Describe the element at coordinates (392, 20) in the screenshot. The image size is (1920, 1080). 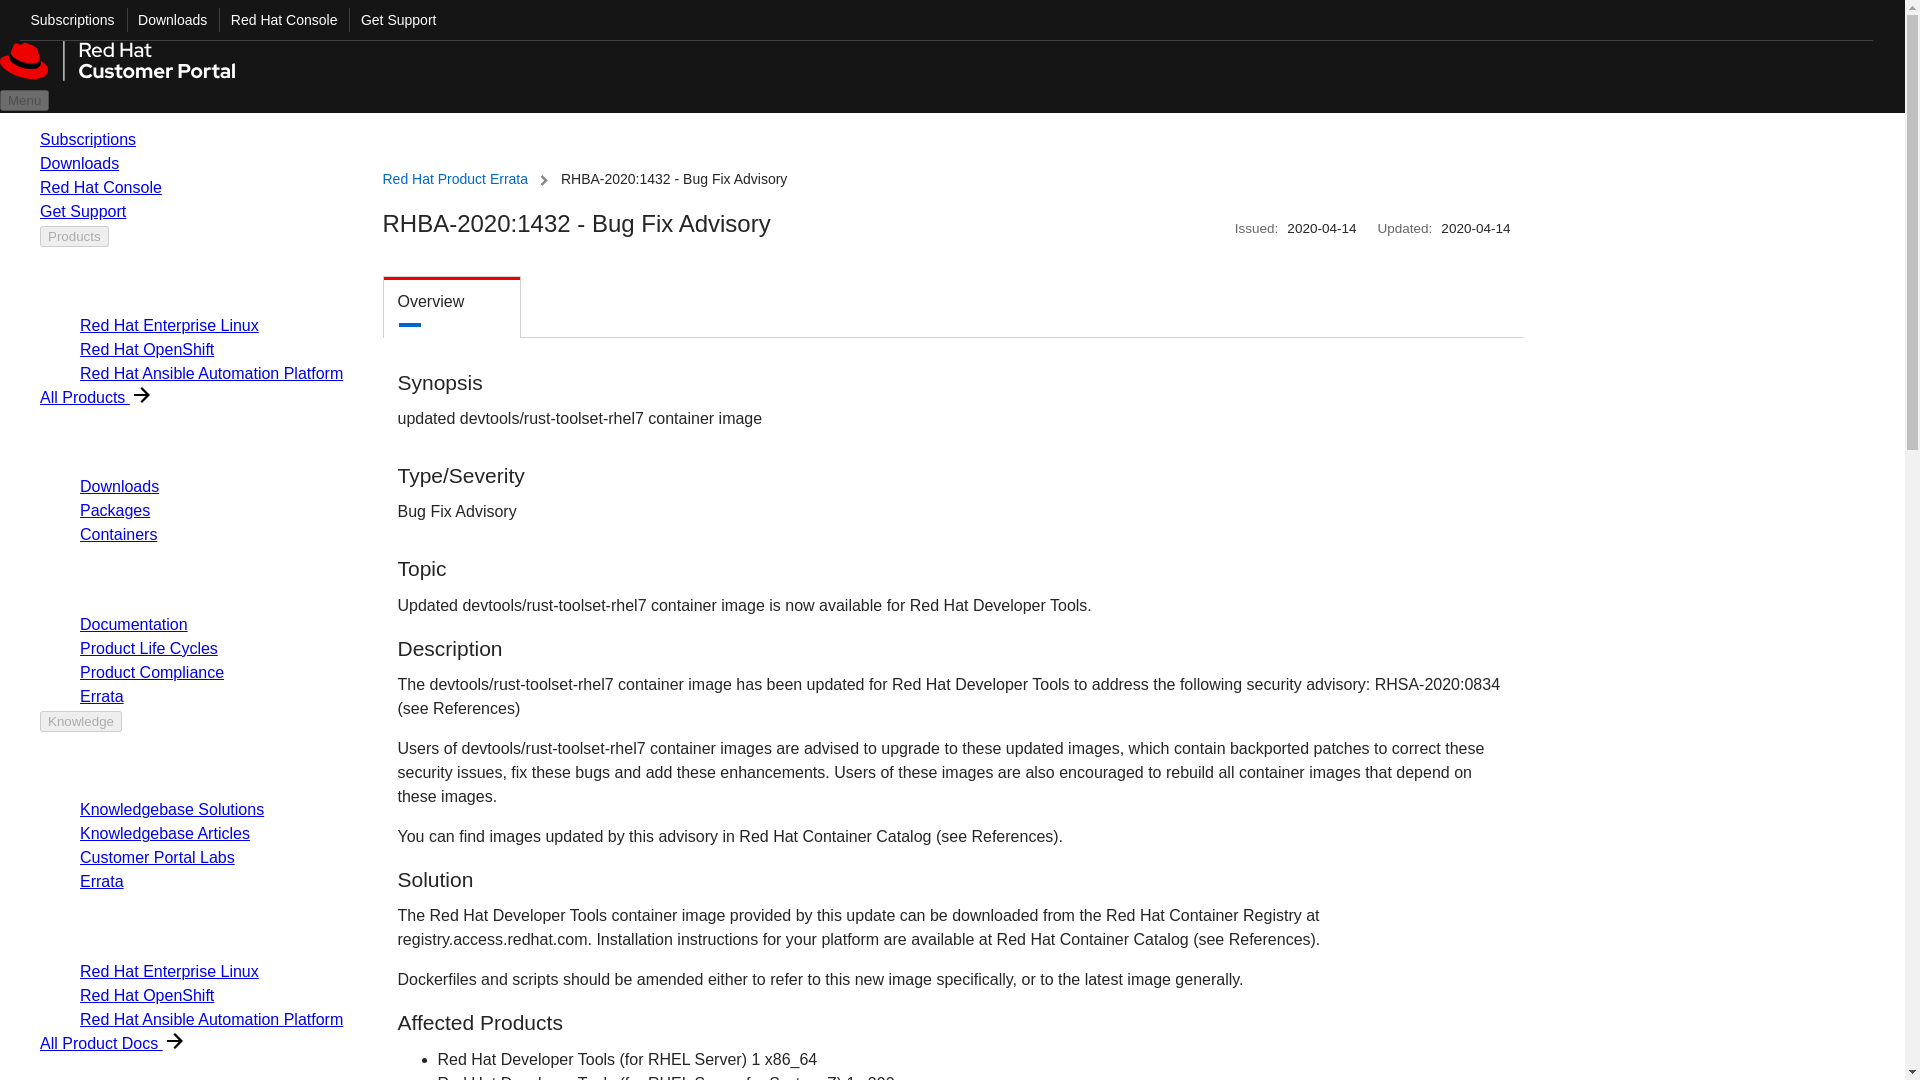
I see `Get Support` at that location.